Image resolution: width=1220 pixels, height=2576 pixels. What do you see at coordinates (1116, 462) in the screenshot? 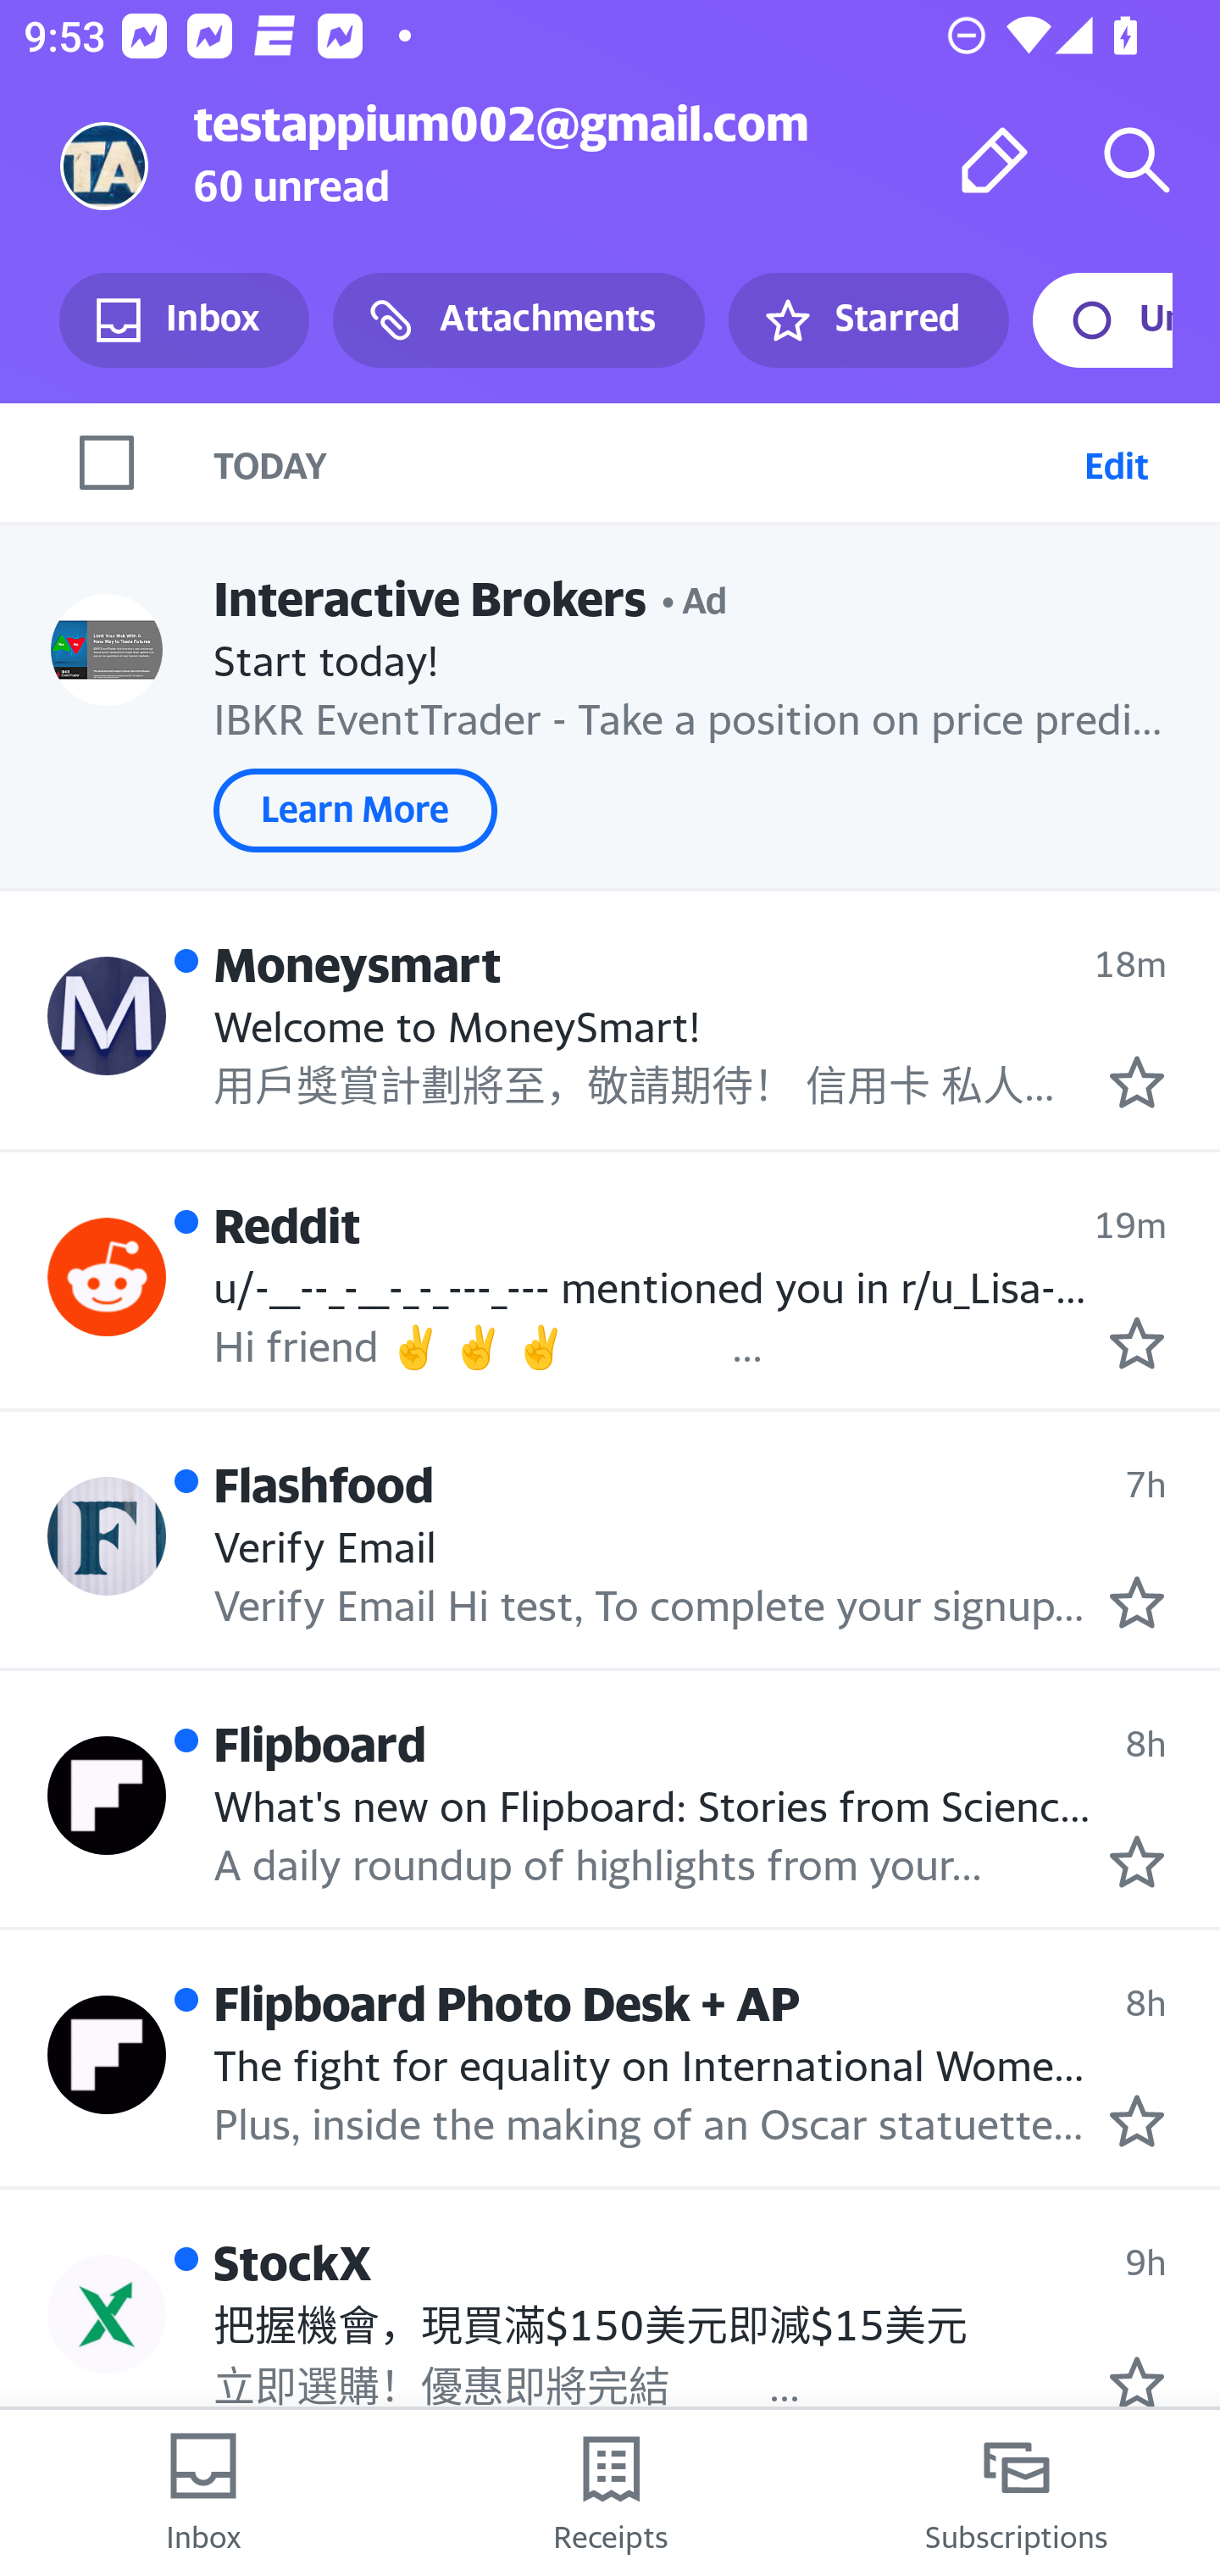
I see `Edit Select emails` at bounding box center [1116, 462].